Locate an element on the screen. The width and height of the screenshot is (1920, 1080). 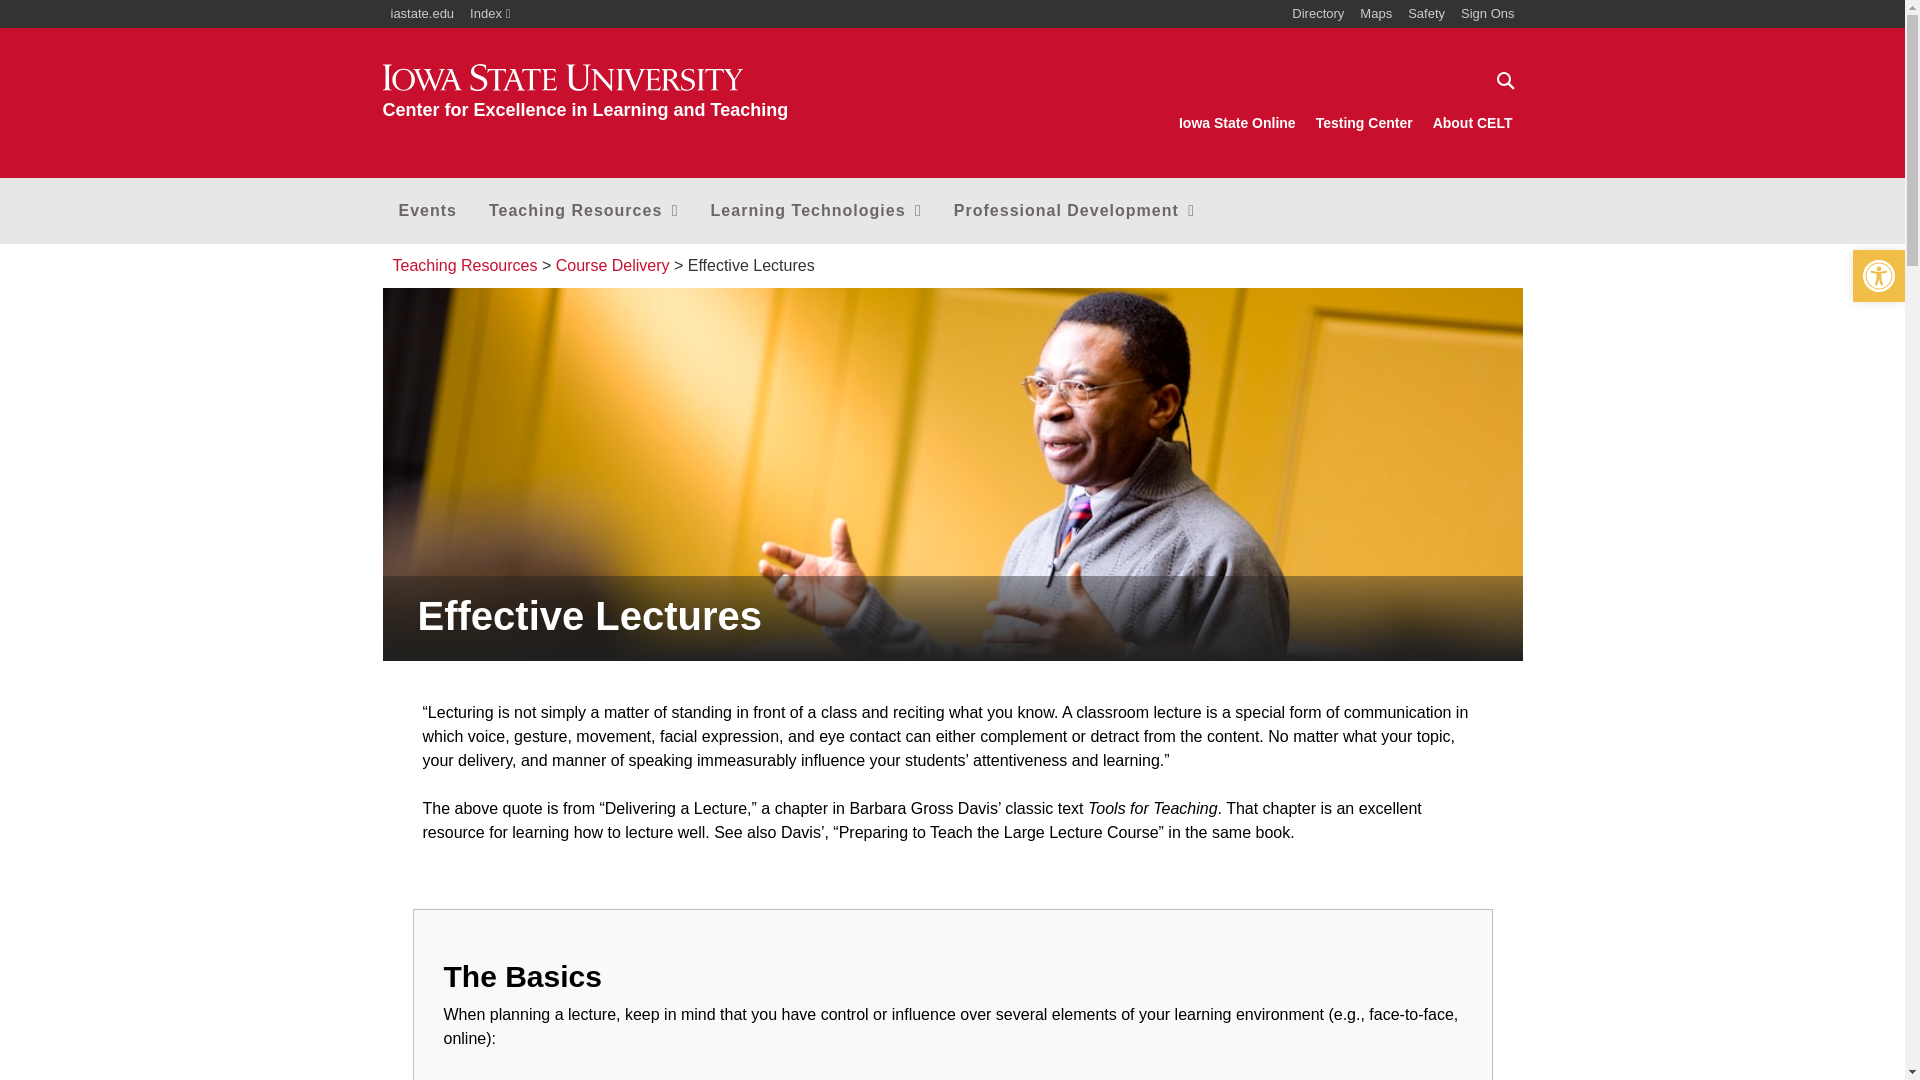
Go to Teaching Resources. is located at coordinates (464, 266).